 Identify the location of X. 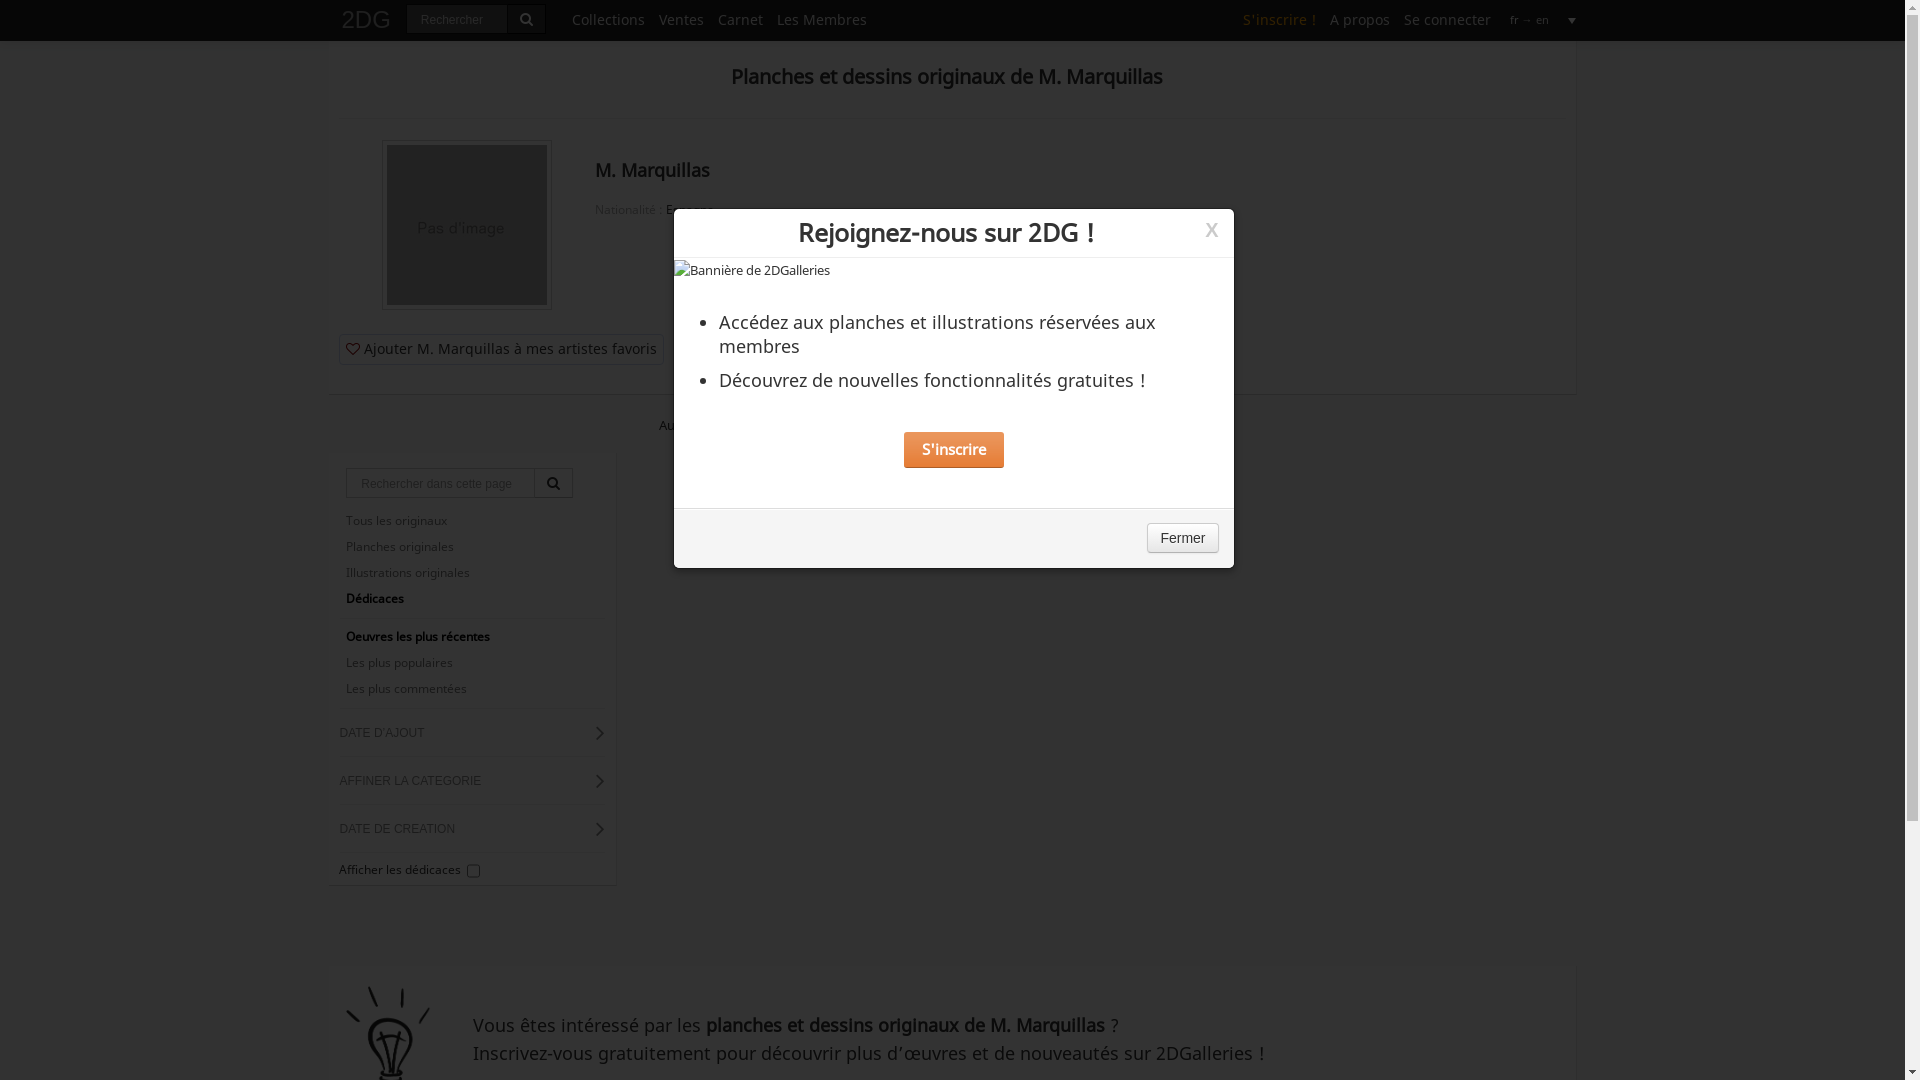
(1212, 230).